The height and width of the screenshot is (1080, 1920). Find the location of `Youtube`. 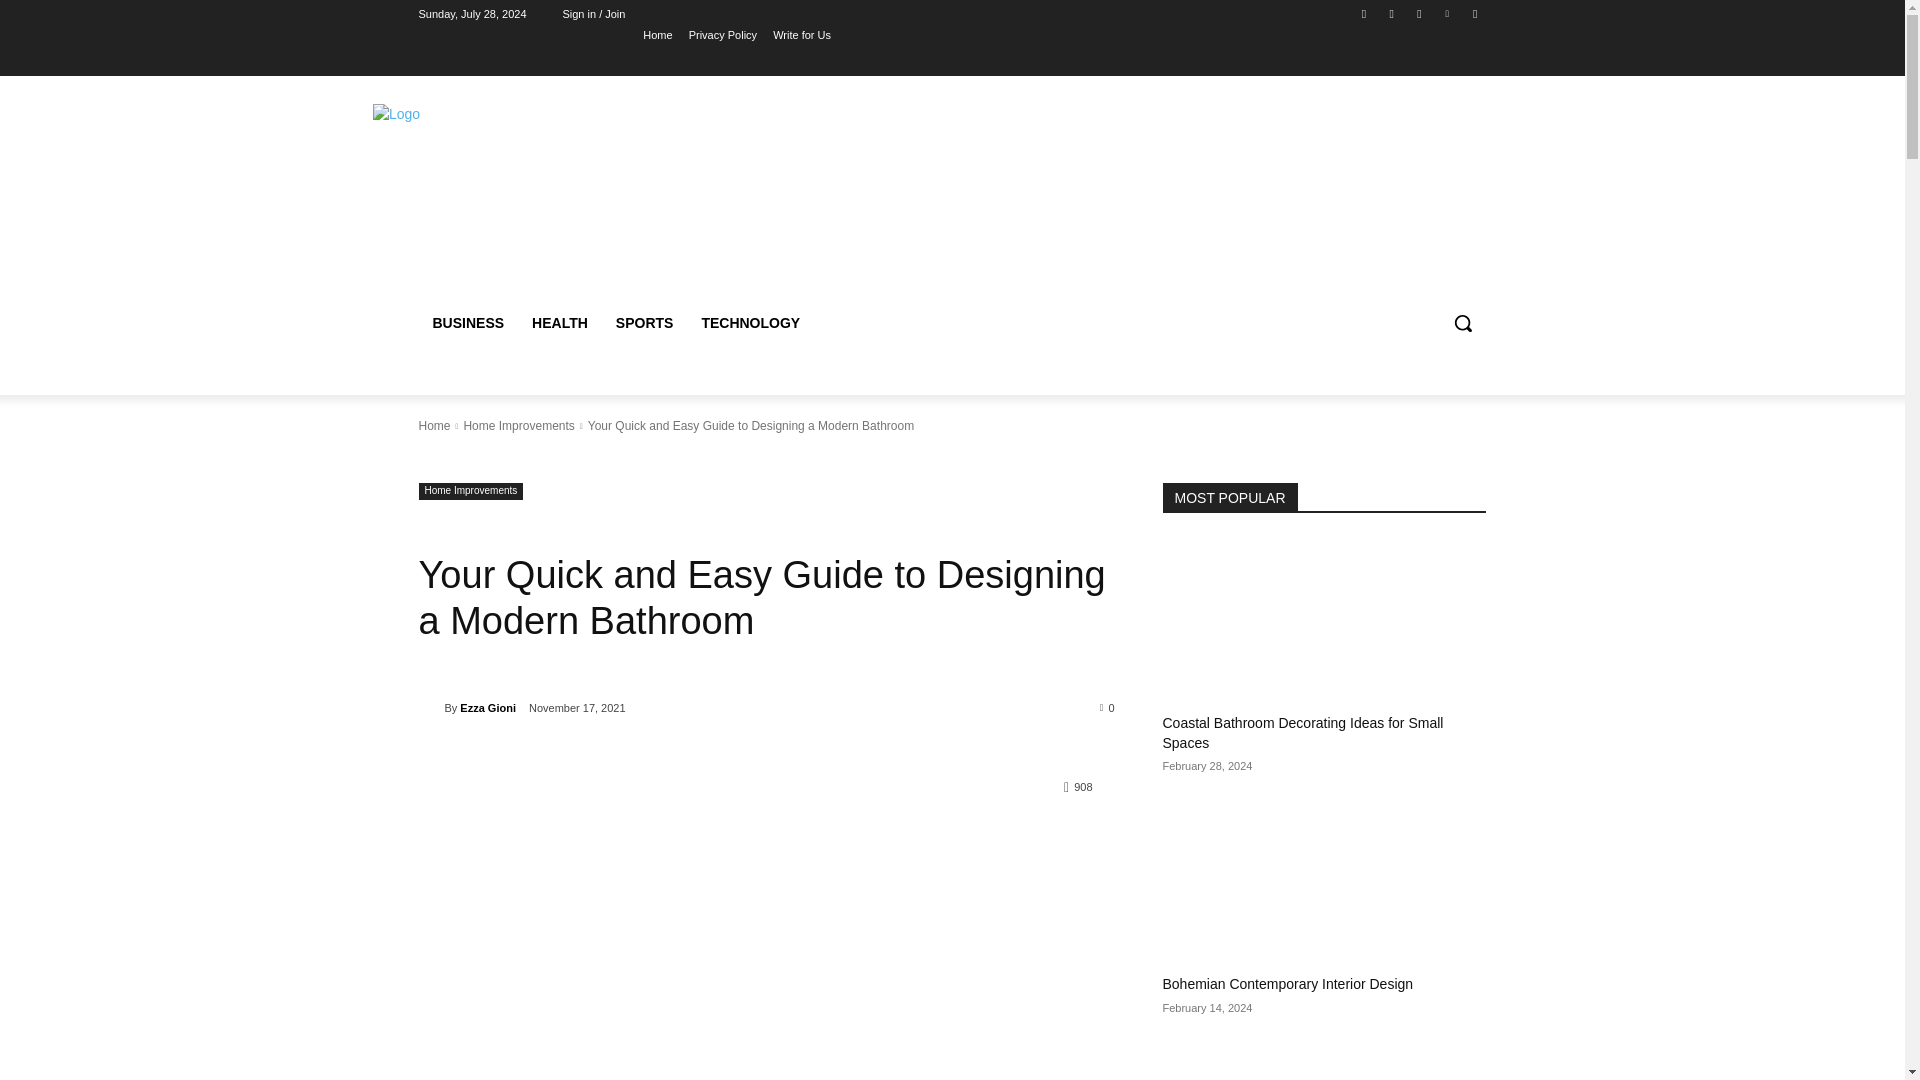

Youtube is located at coordinates (1474, 13).